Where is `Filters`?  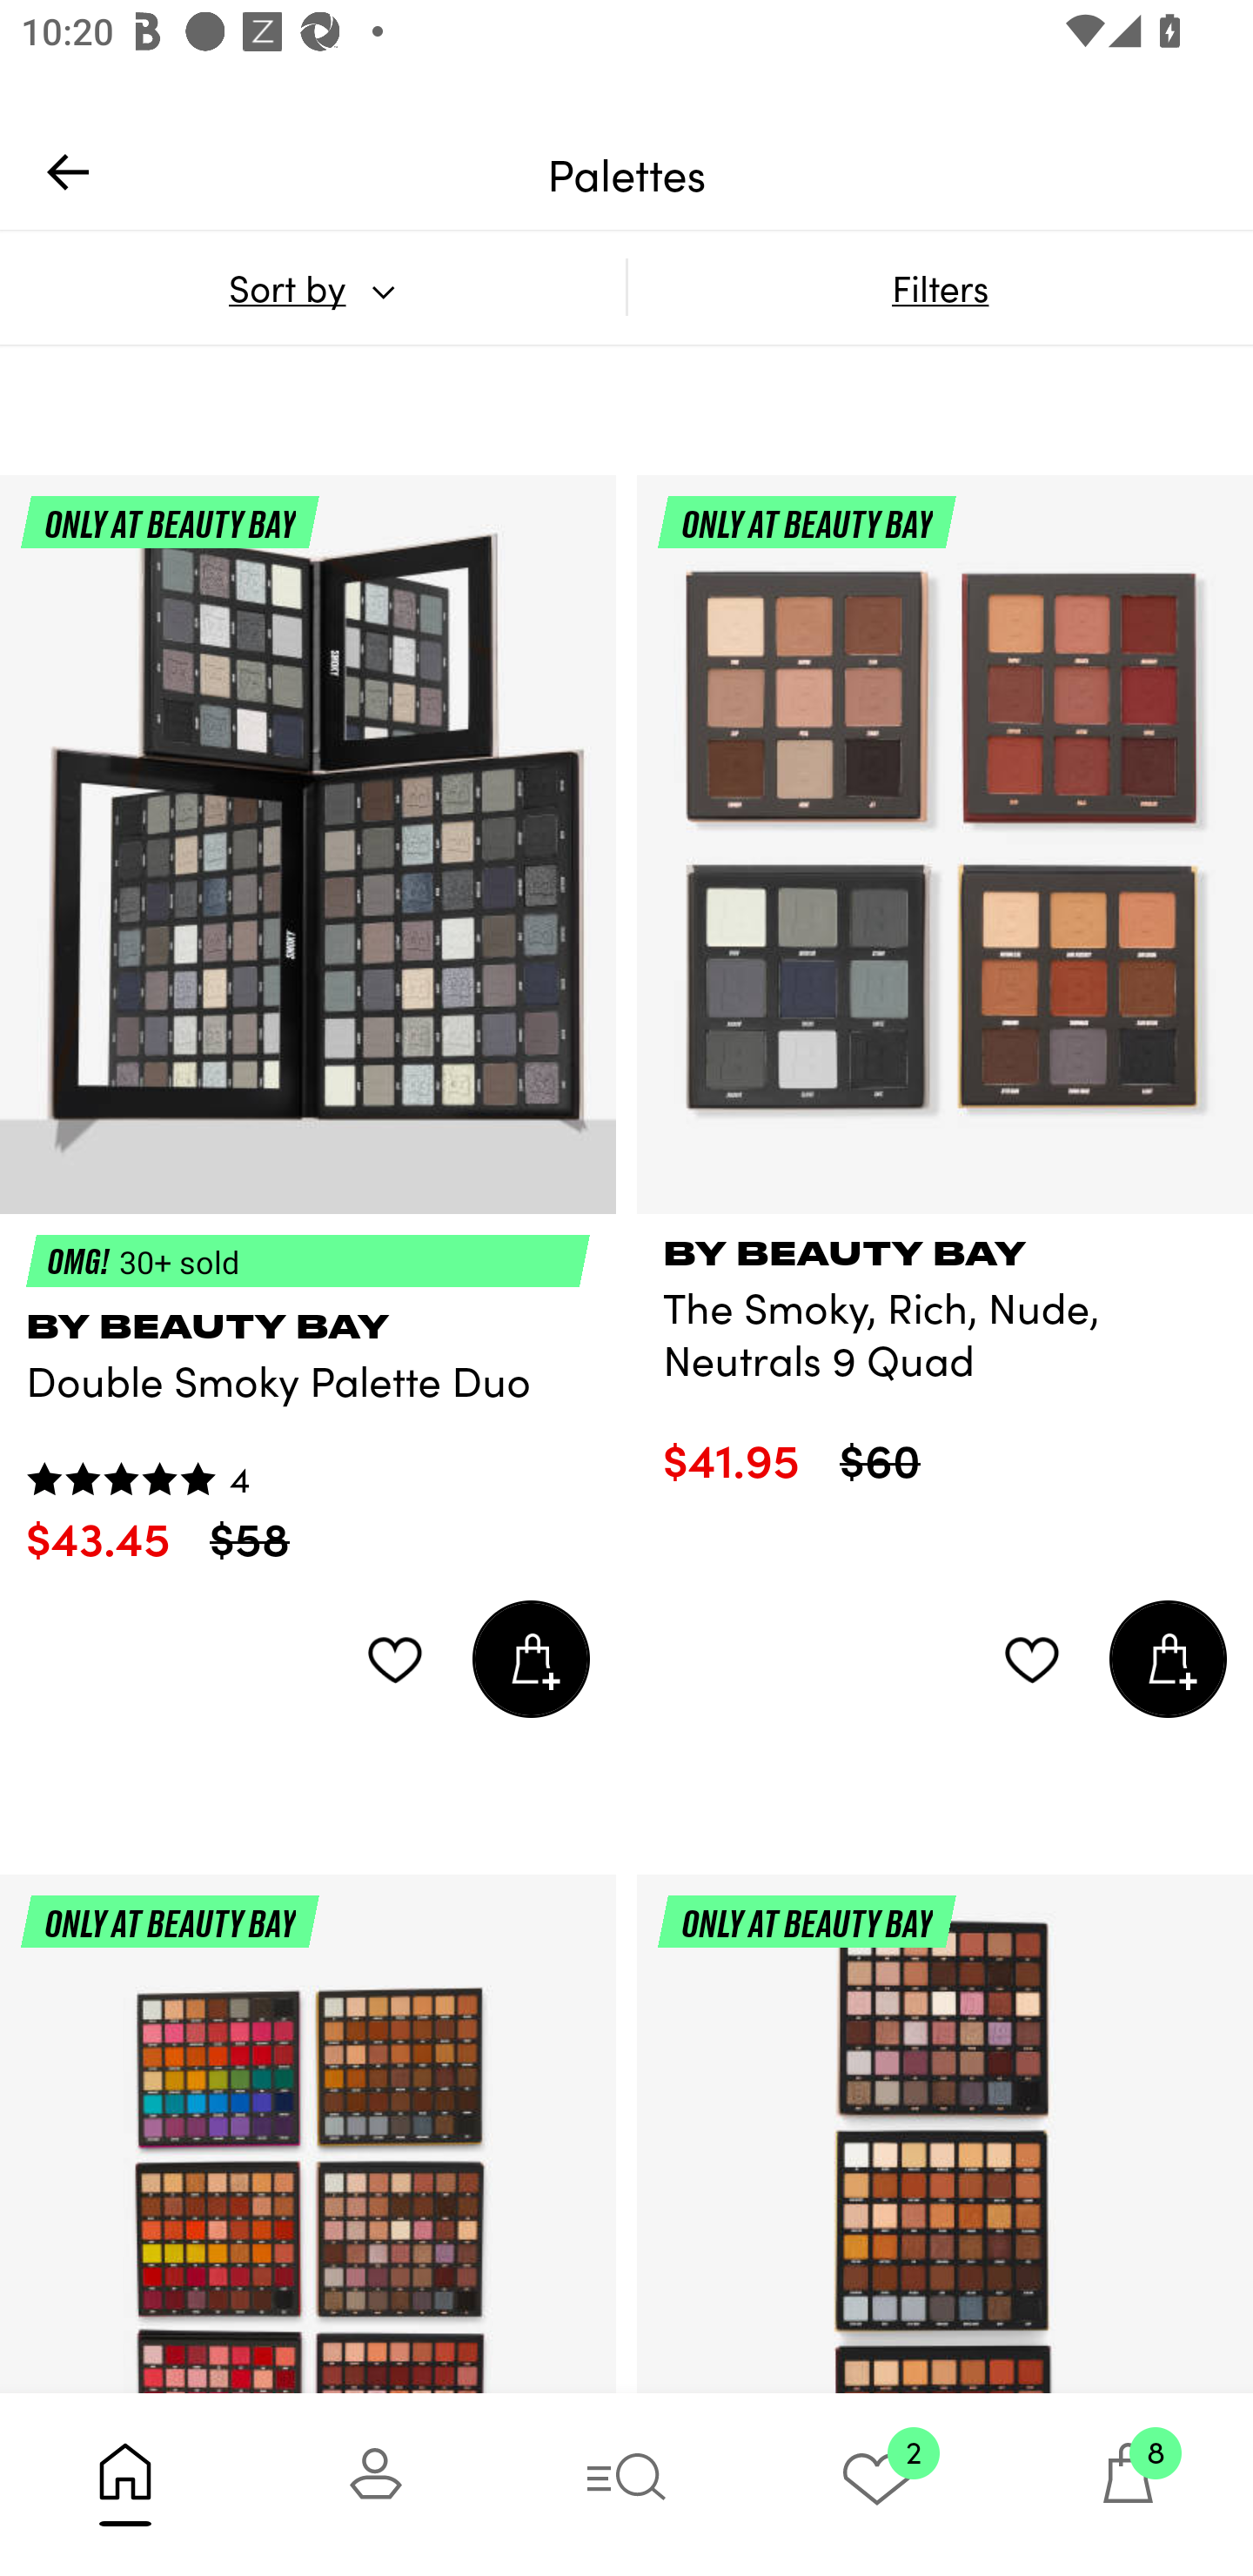
Filters is located at coordinates (940, 287).